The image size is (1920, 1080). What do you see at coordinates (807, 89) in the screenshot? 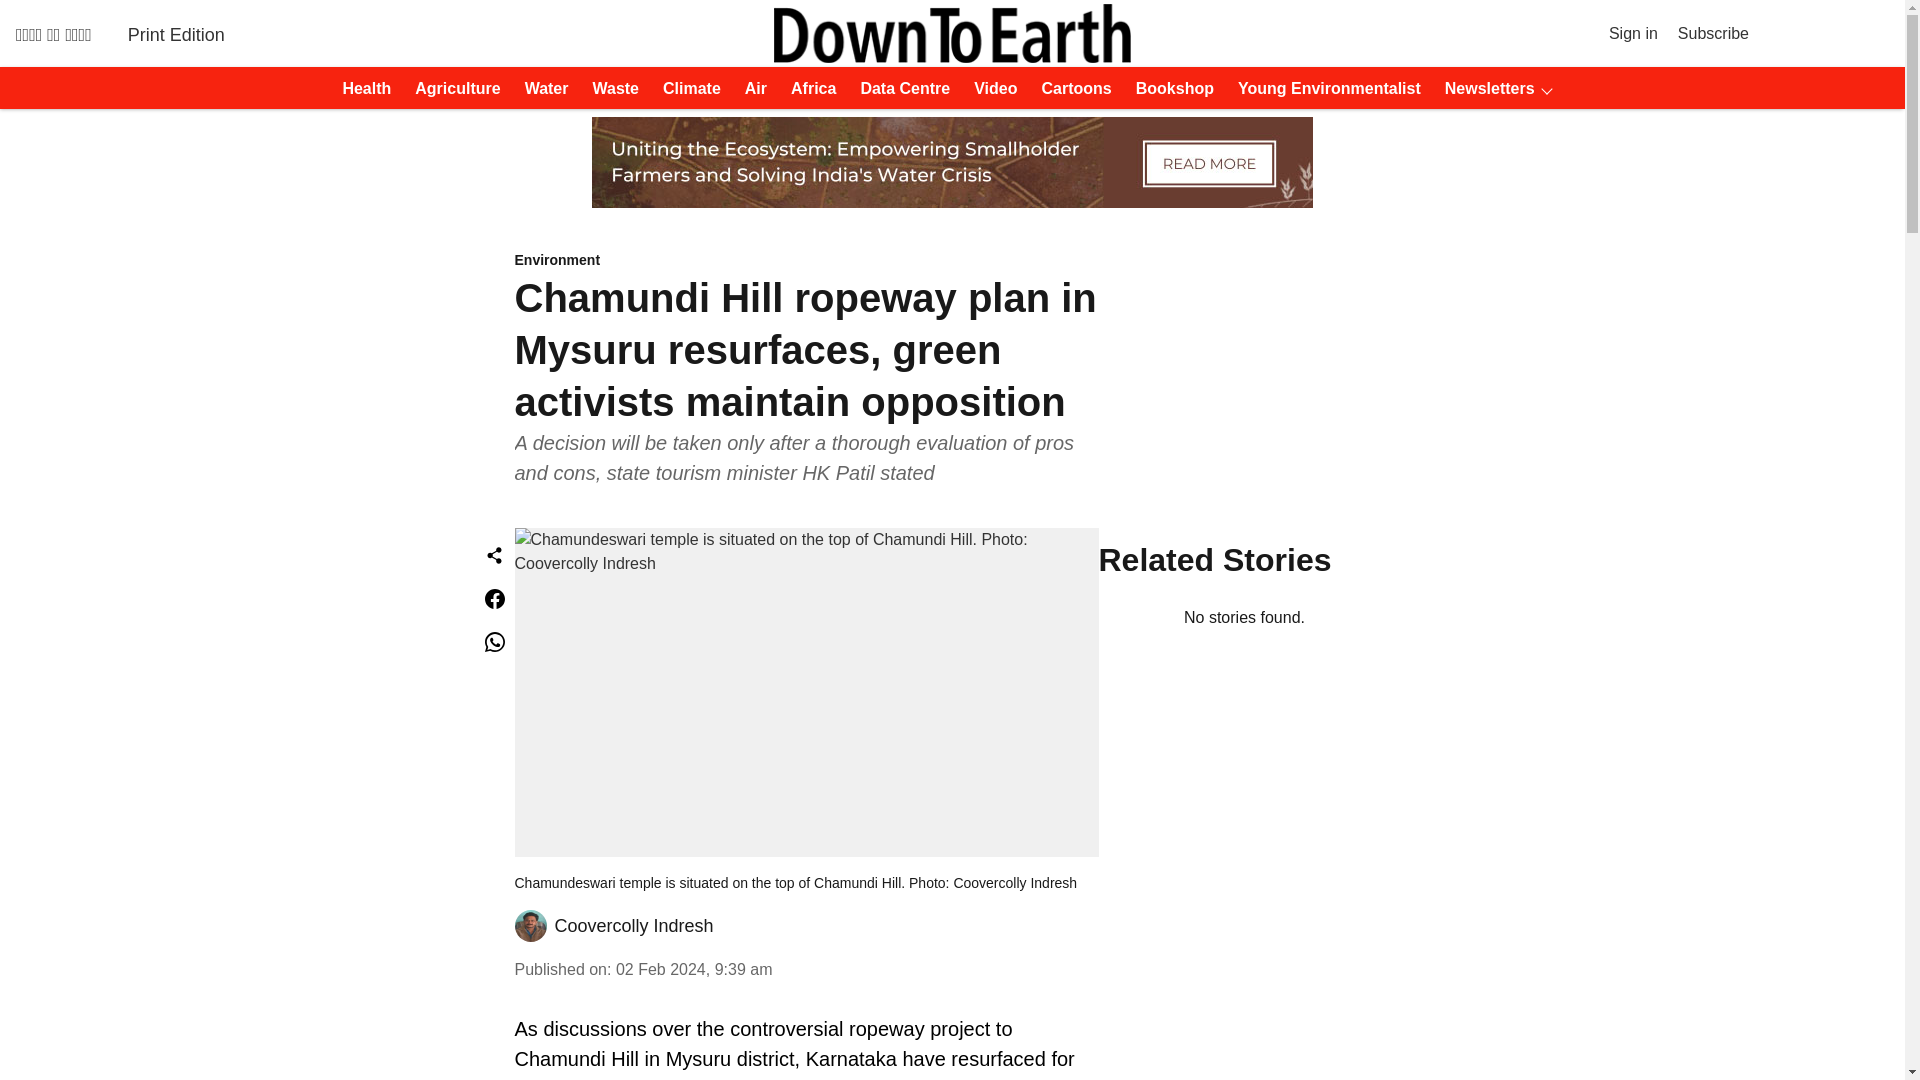
I see `Africa` at bounding box center [807, 89].